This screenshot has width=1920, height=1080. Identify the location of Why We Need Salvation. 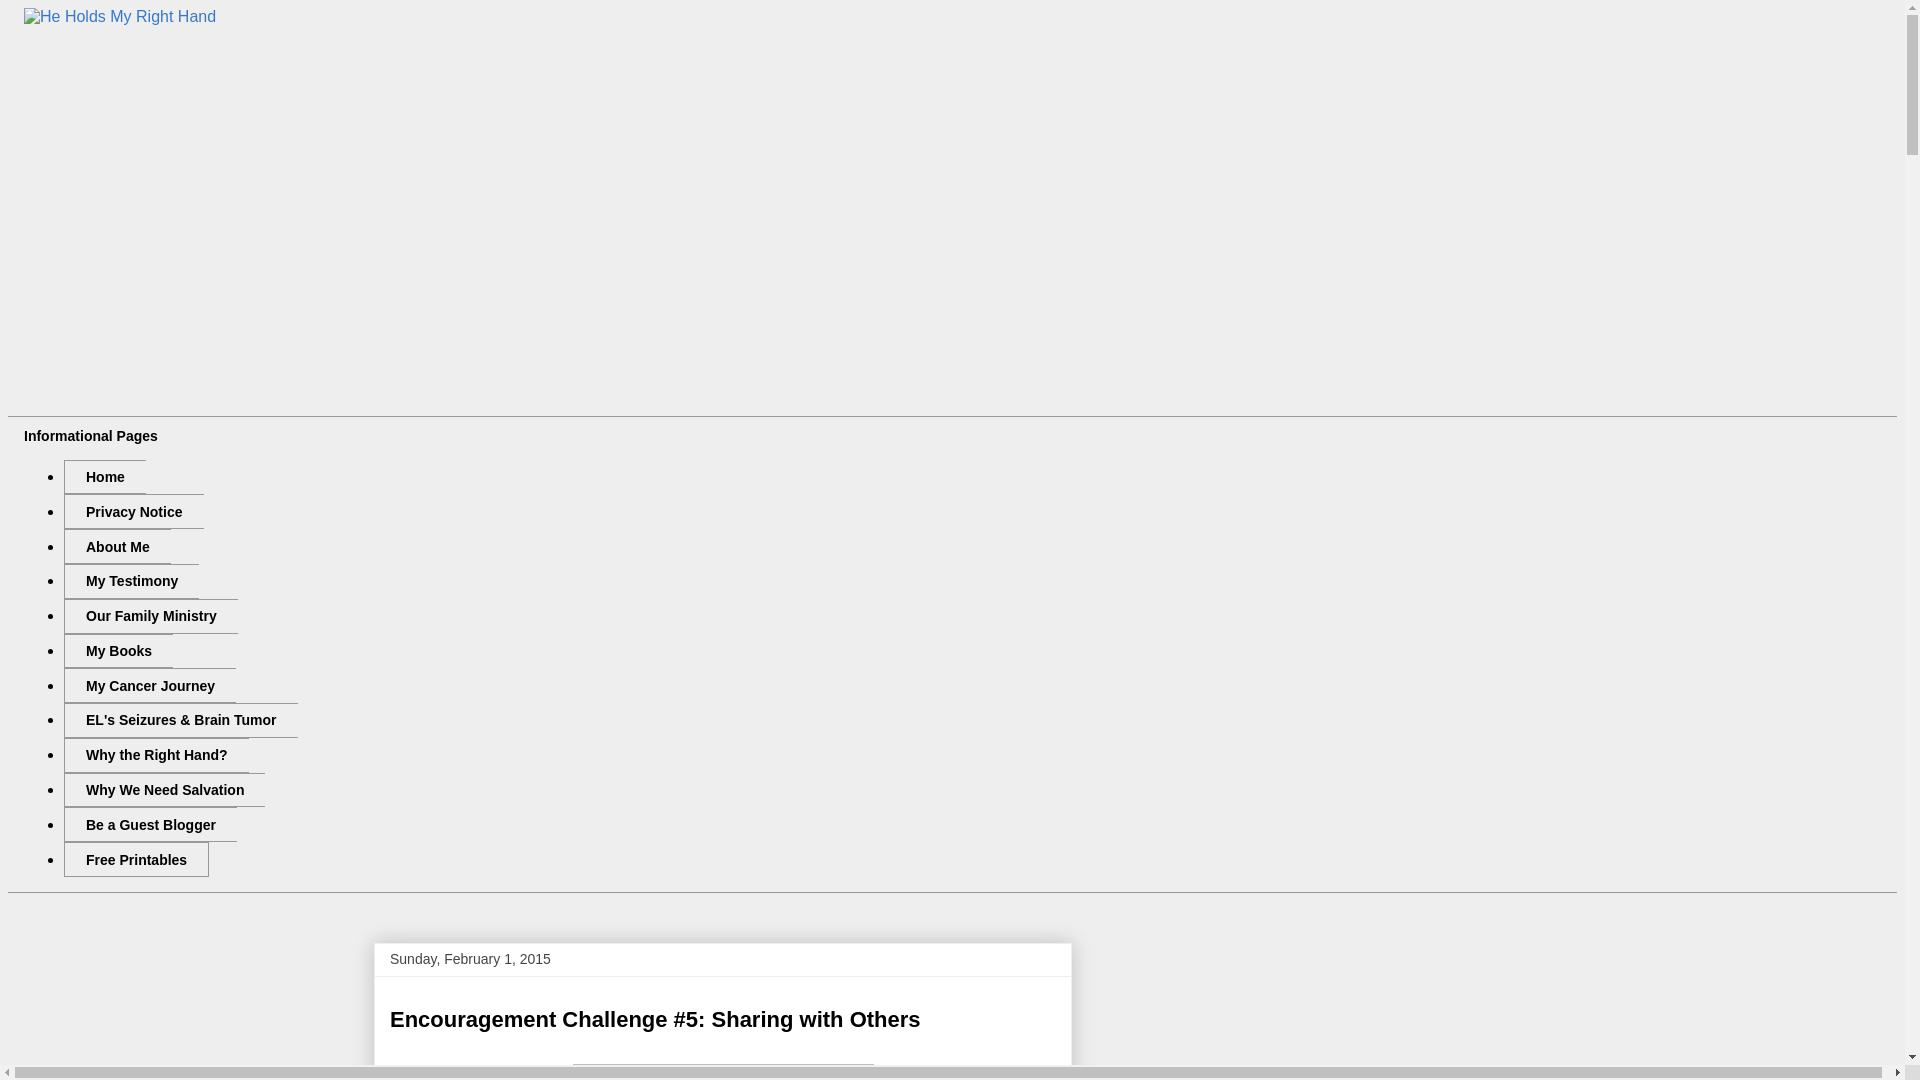
(164, 790).